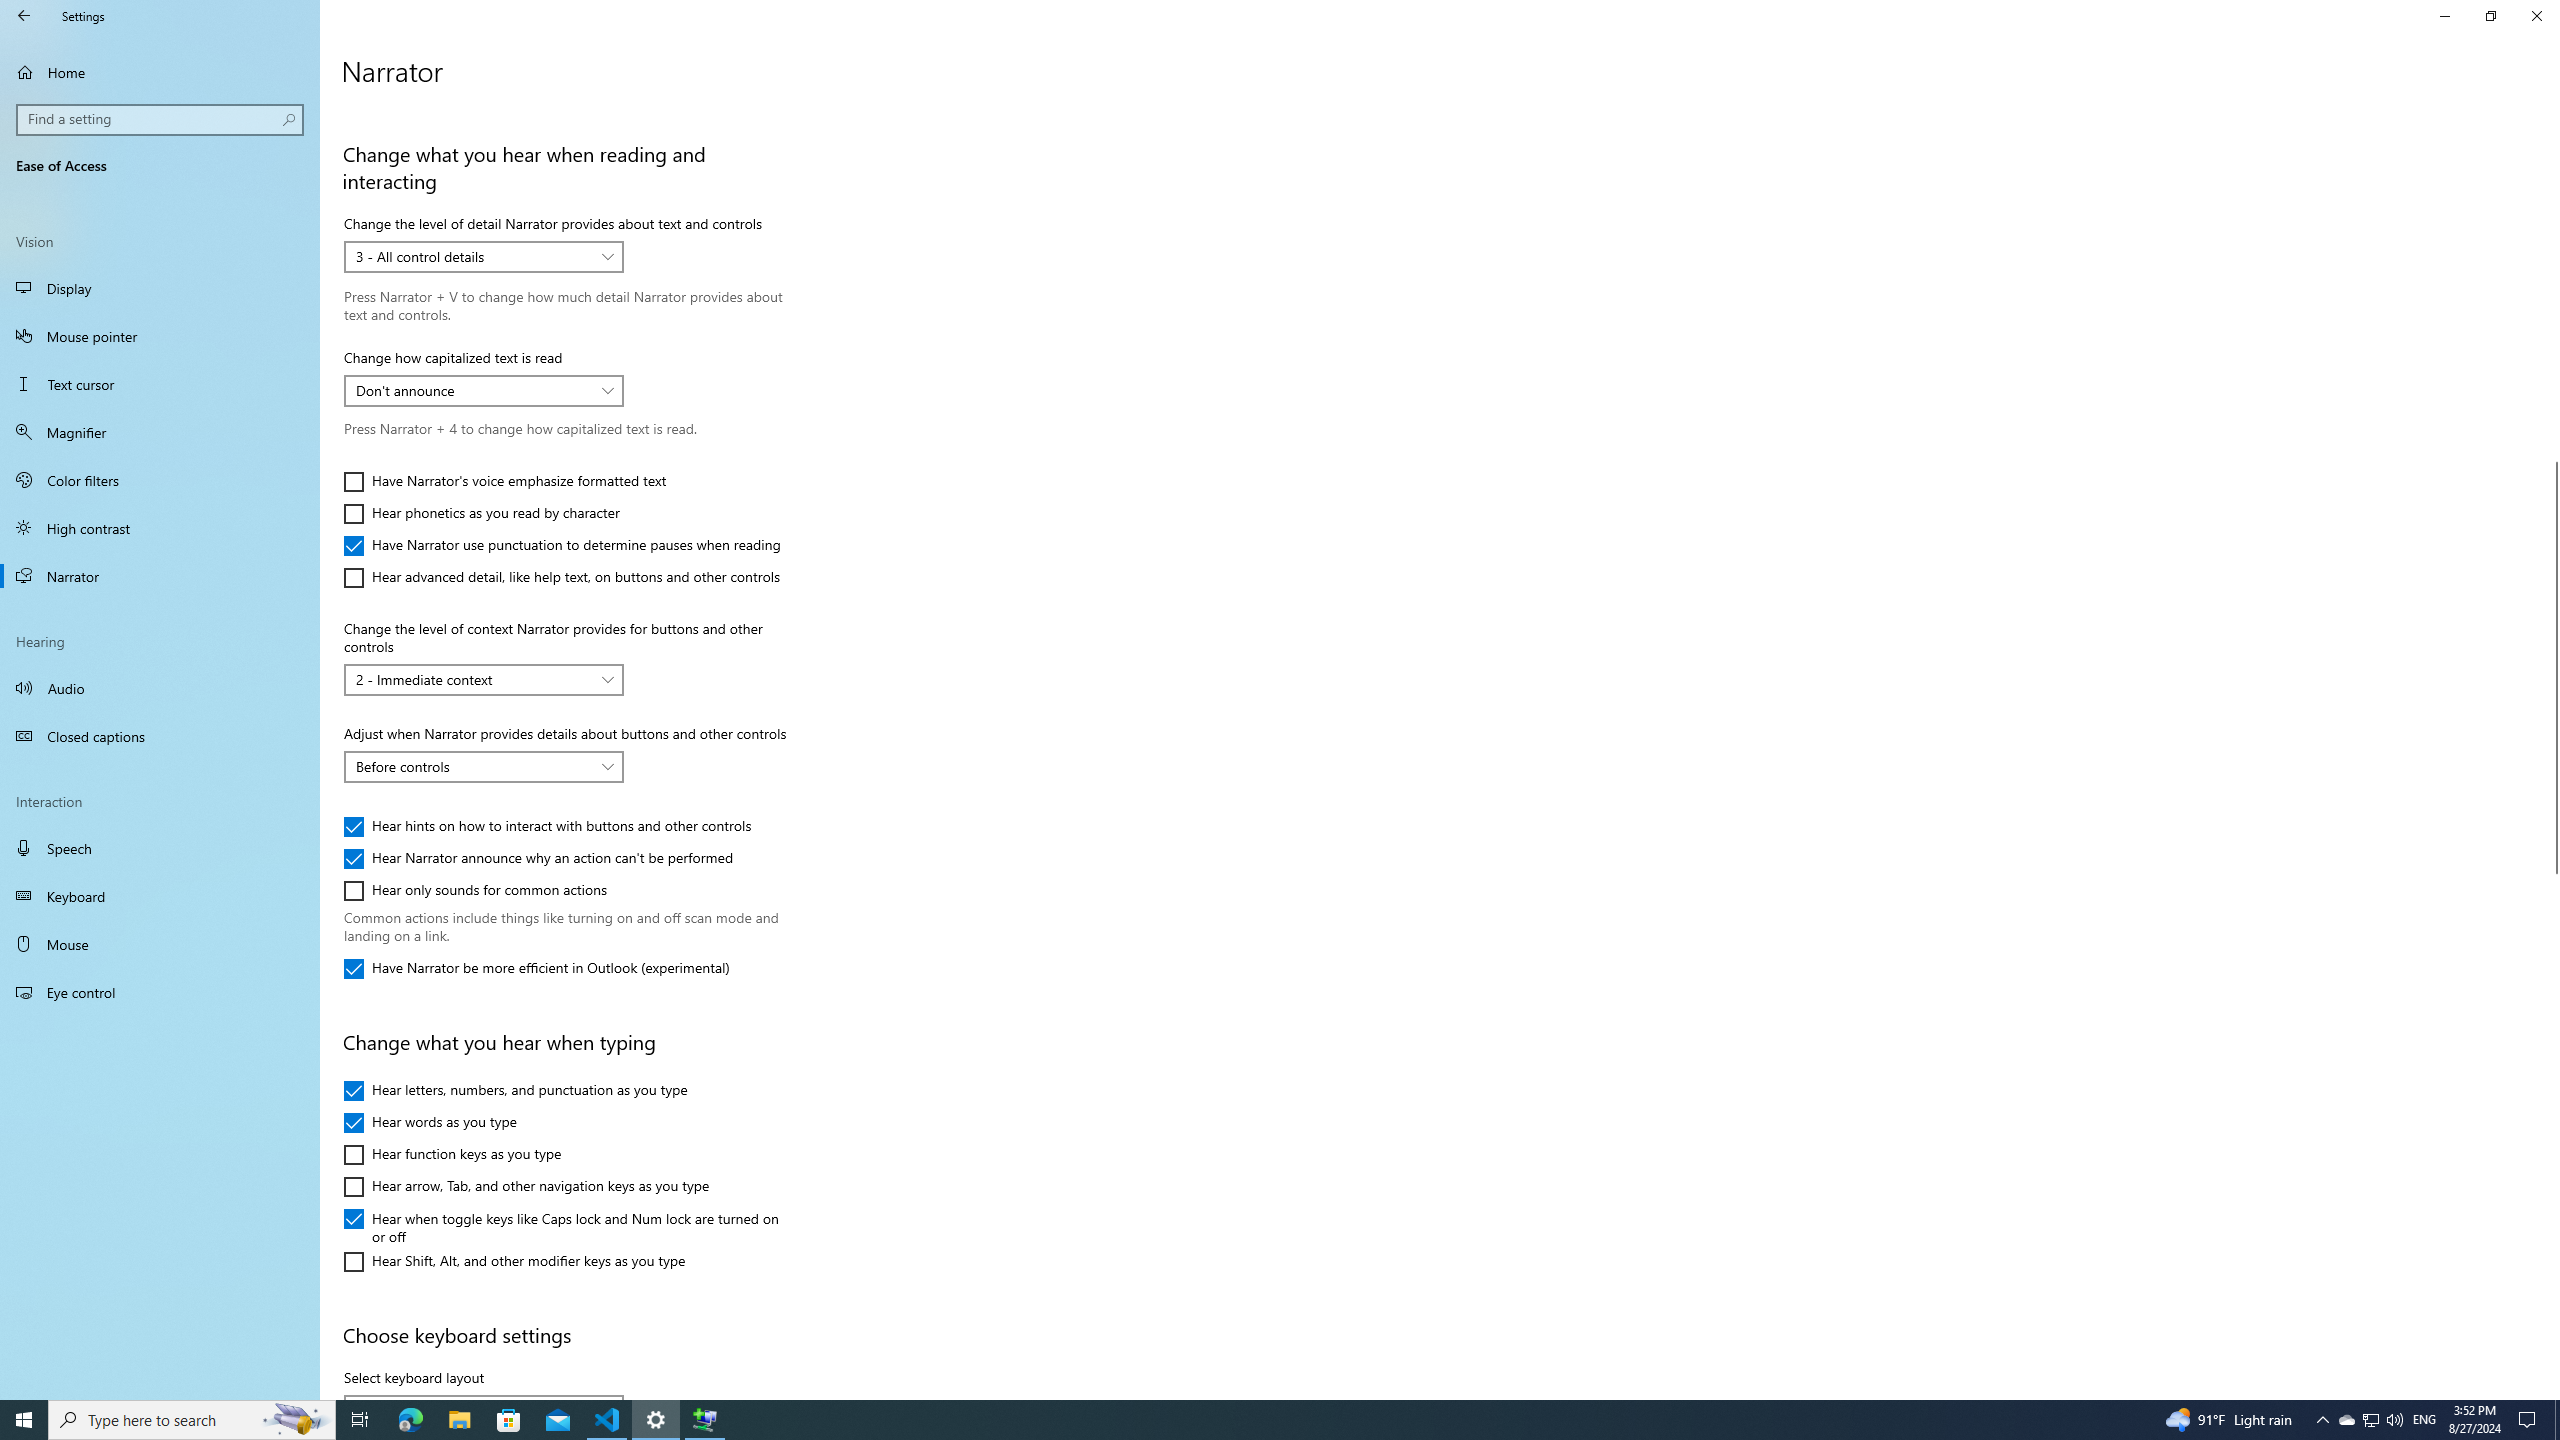 This screenshot has width=2560, height=1440. What do you see at coordinates (160, 384) in the screenshot?
I see `Text cursor` at bounding box center [160, 384].